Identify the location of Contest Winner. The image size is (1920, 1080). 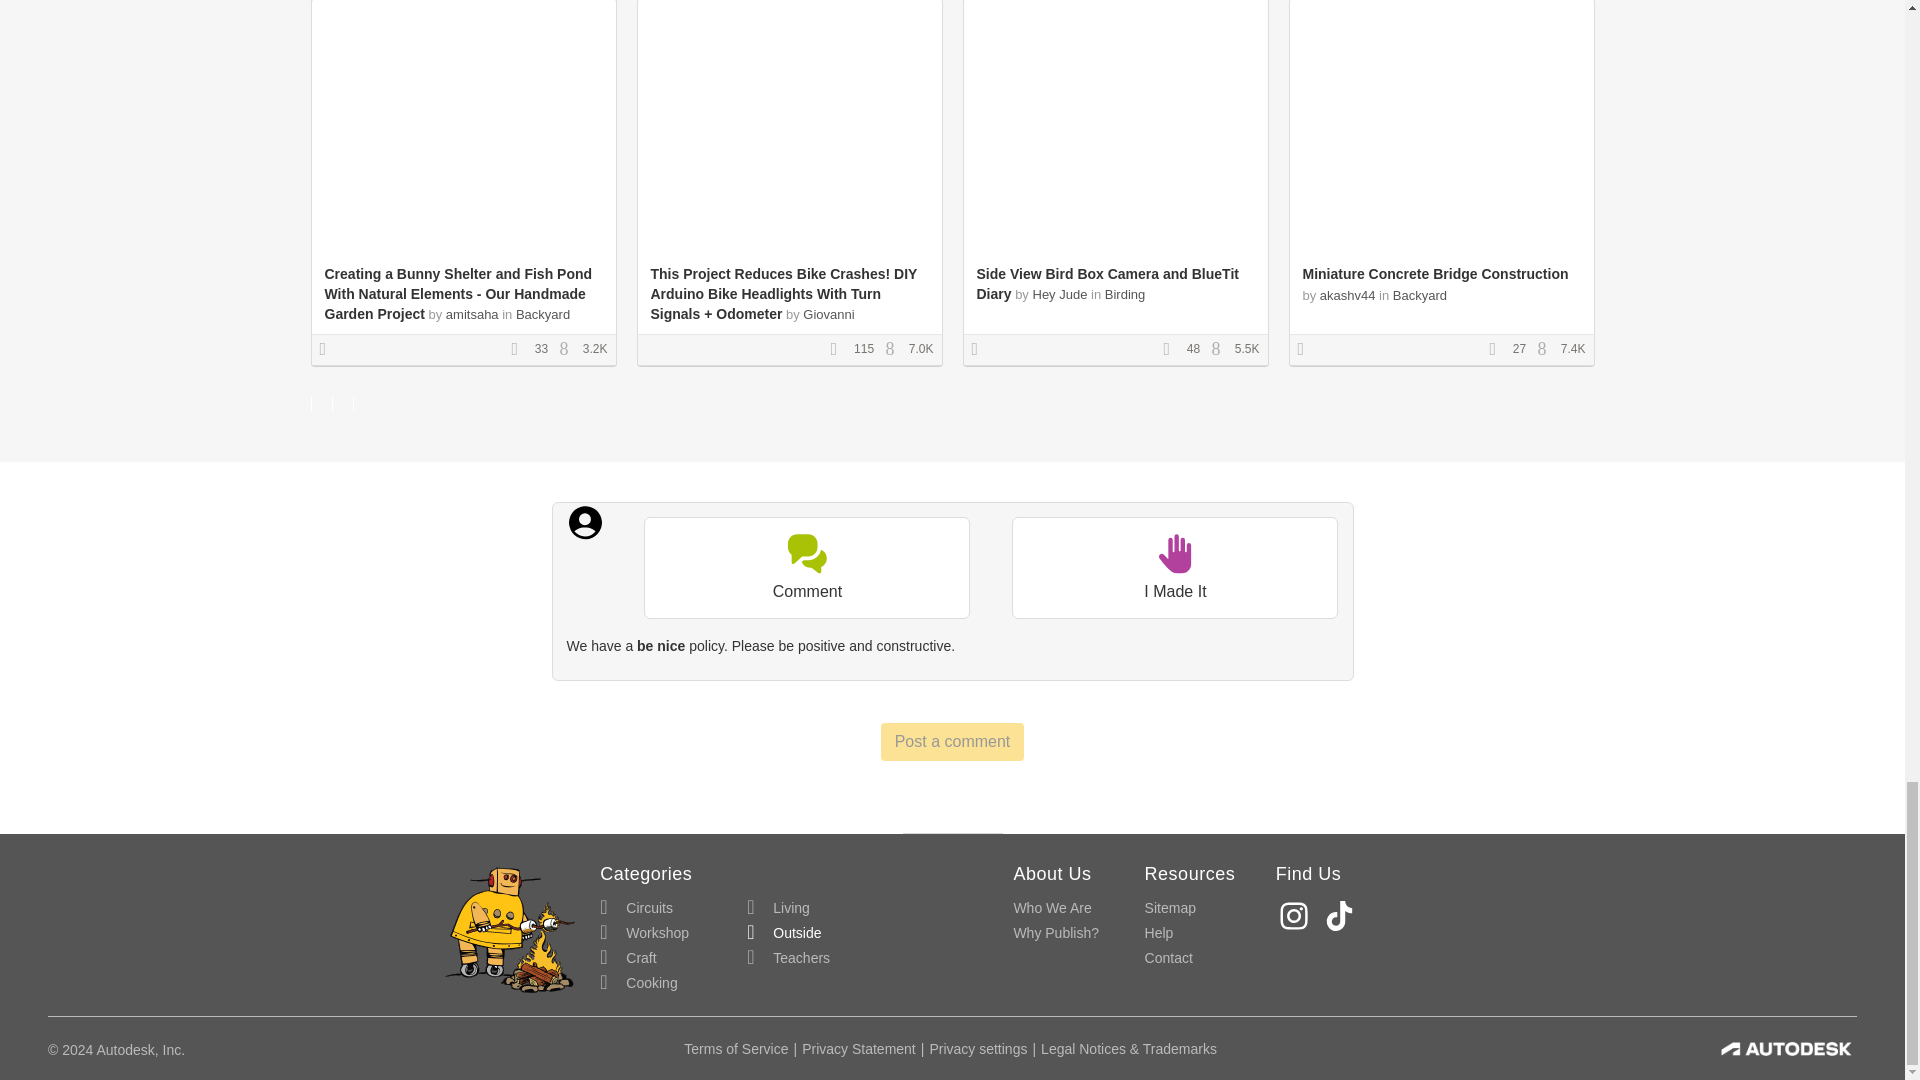
(1307, 350).